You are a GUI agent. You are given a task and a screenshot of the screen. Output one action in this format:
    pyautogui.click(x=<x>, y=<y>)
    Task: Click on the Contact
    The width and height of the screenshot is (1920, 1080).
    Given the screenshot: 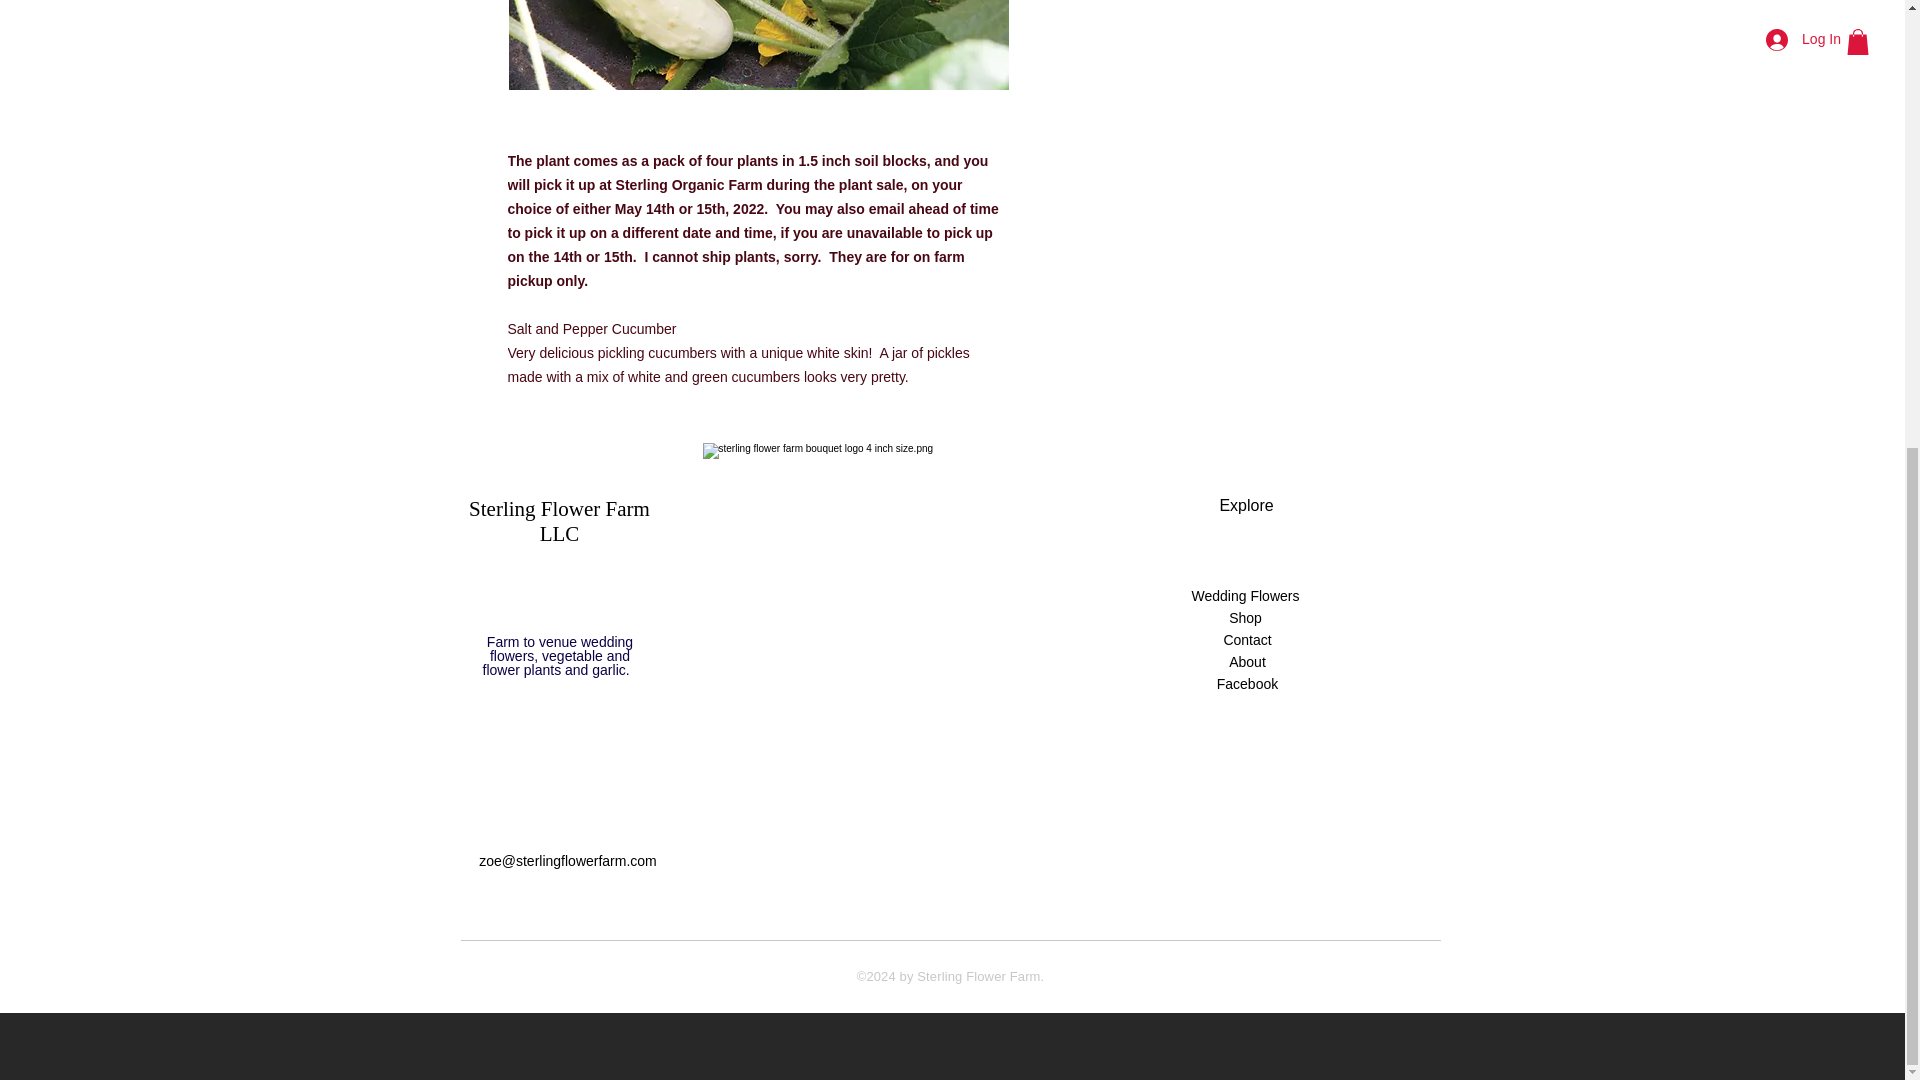 What is the action you would take?
    pyautogui.click(x=1246, y=640)
    